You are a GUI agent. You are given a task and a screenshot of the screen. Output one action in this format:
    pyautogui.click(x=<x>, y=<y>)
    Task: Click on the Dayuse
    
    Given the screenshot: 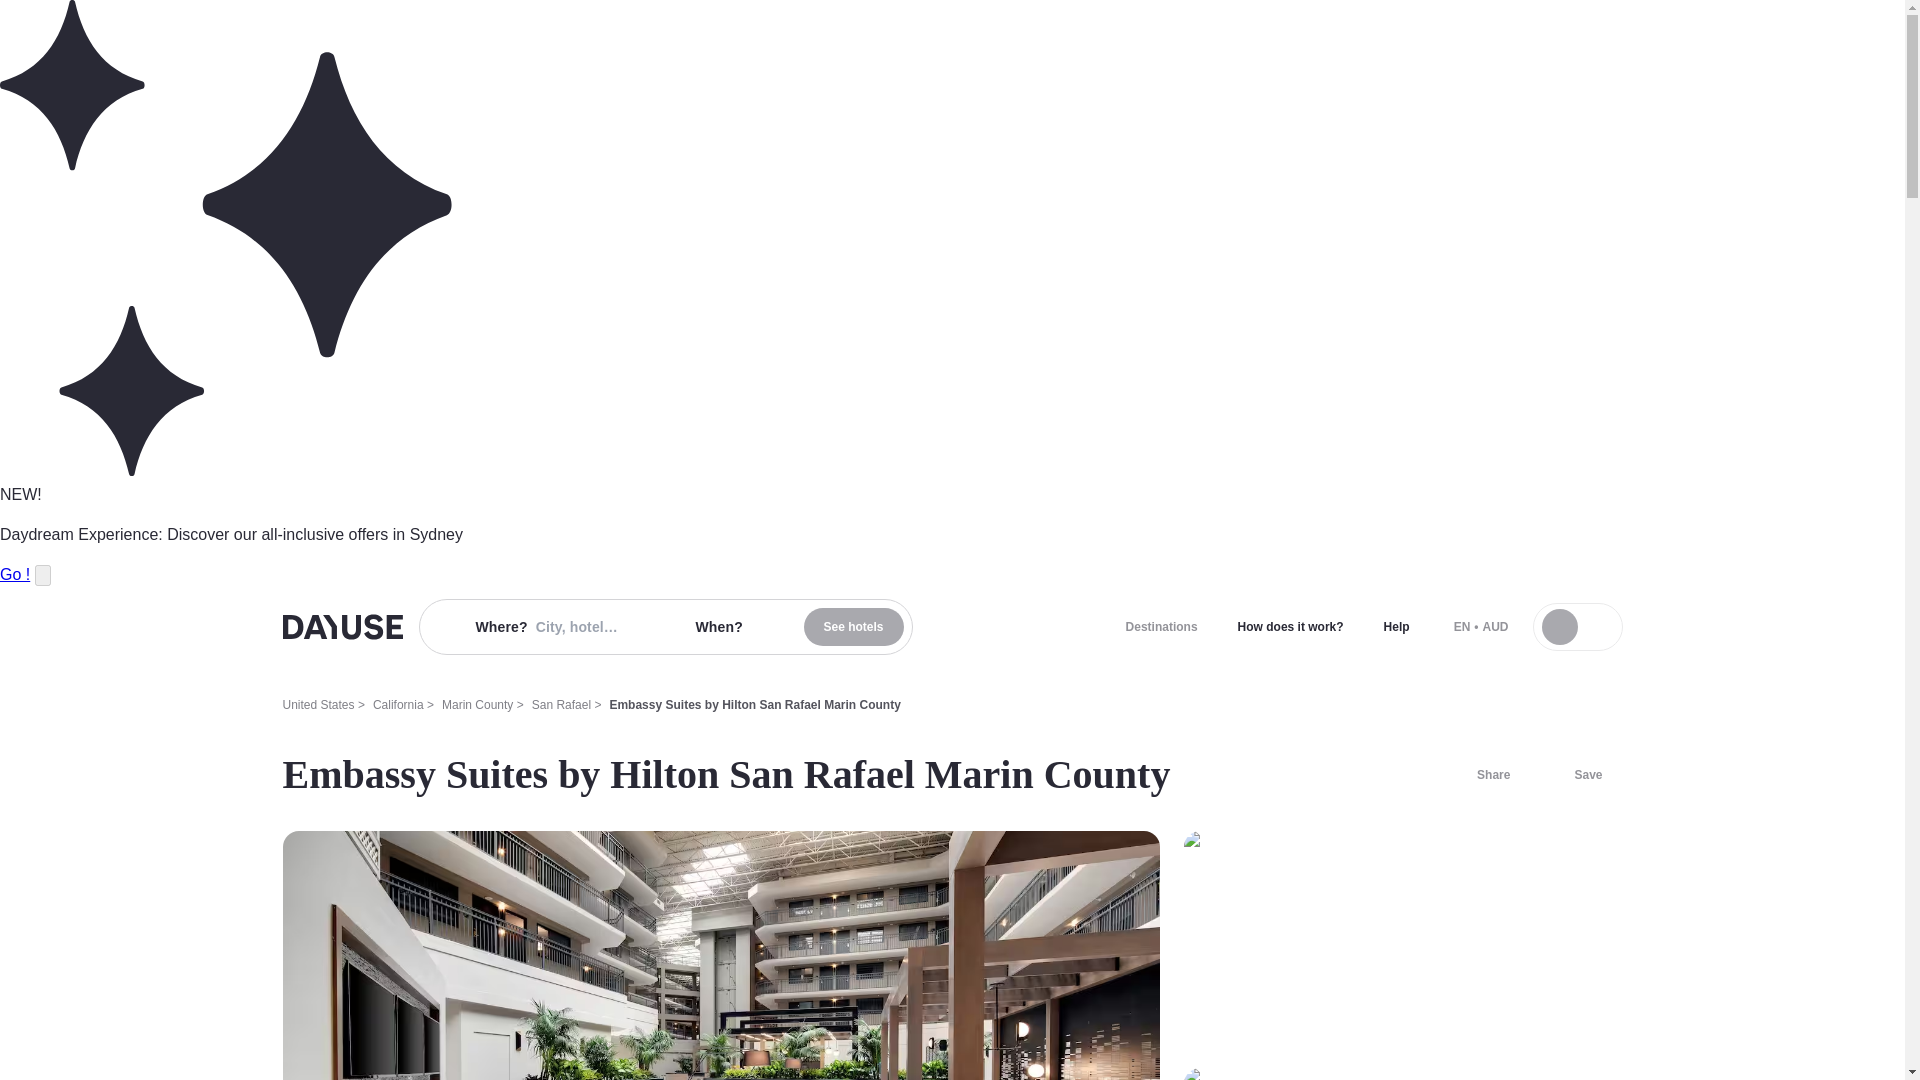 What is the action you would take?
    pyautogui.click(x=342, y=626)
    